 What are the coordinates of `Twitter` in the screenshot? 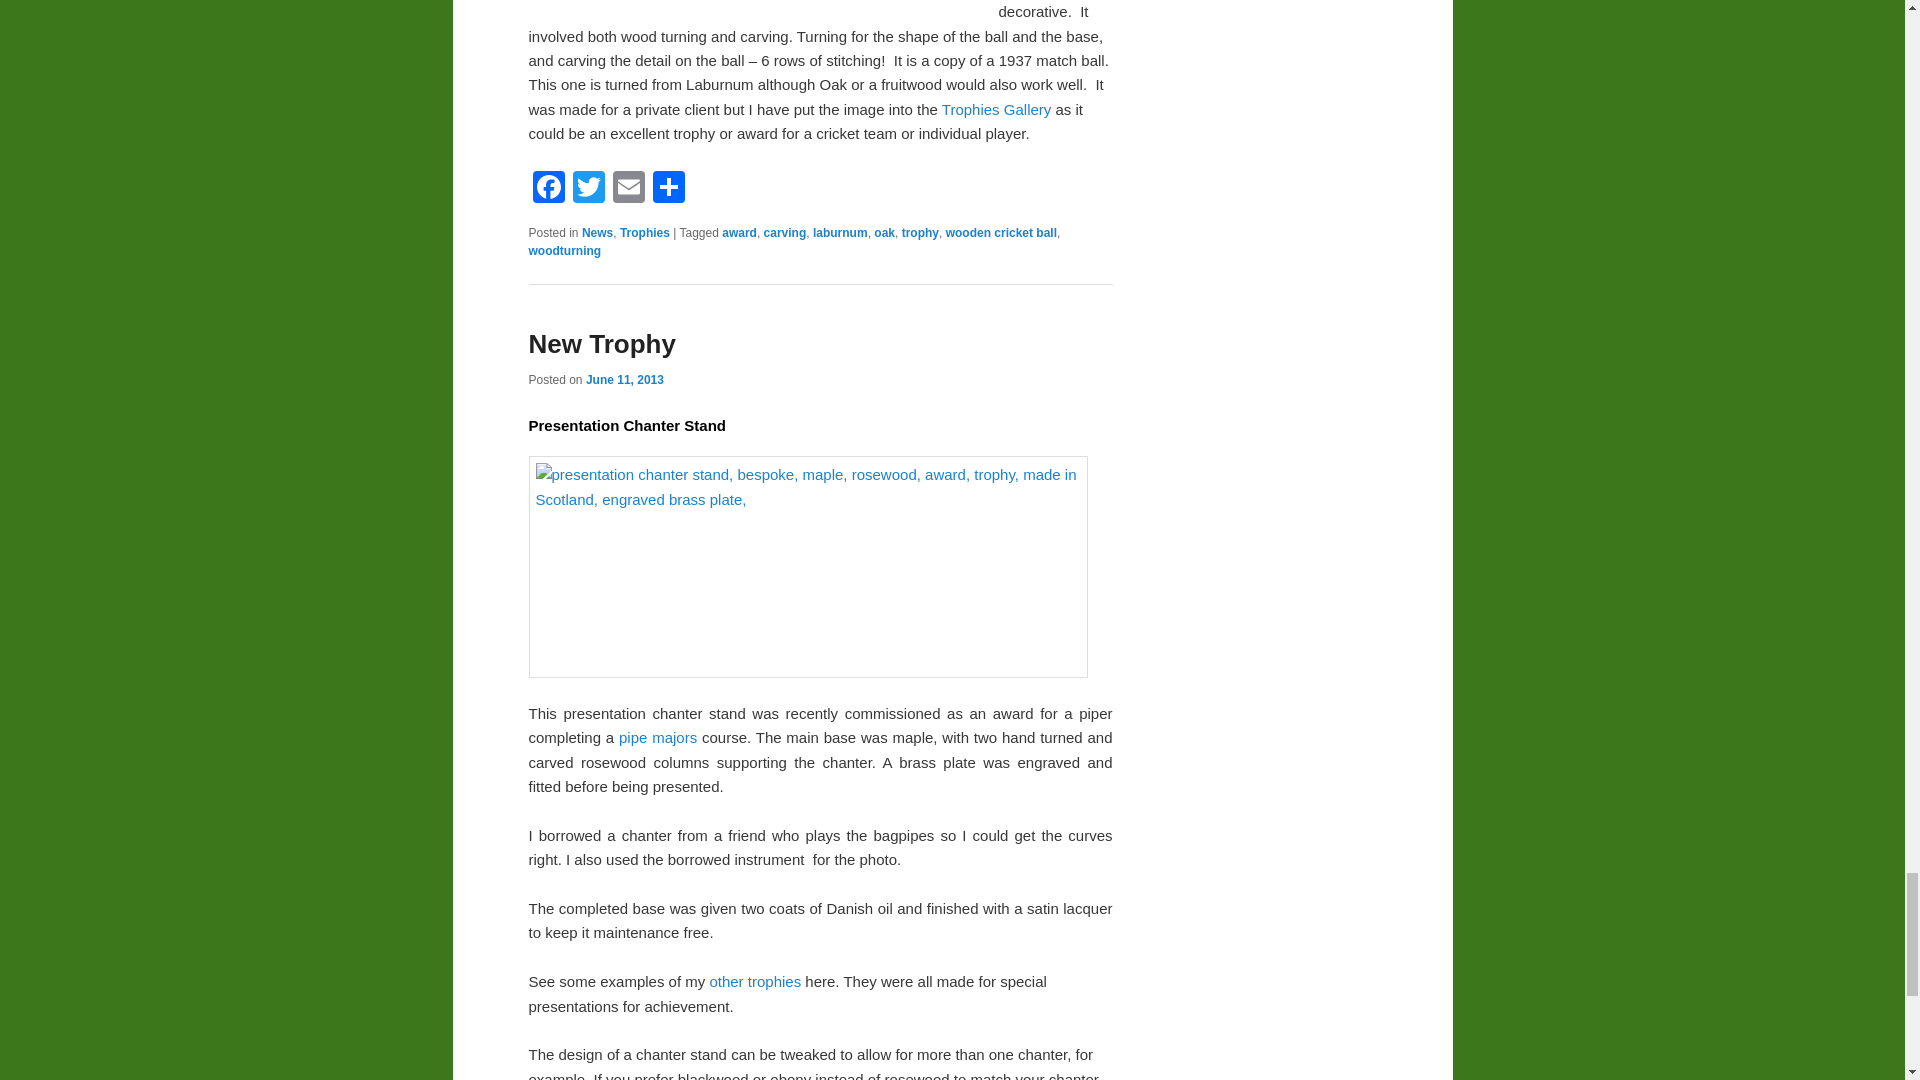 It's located at (588, 189).